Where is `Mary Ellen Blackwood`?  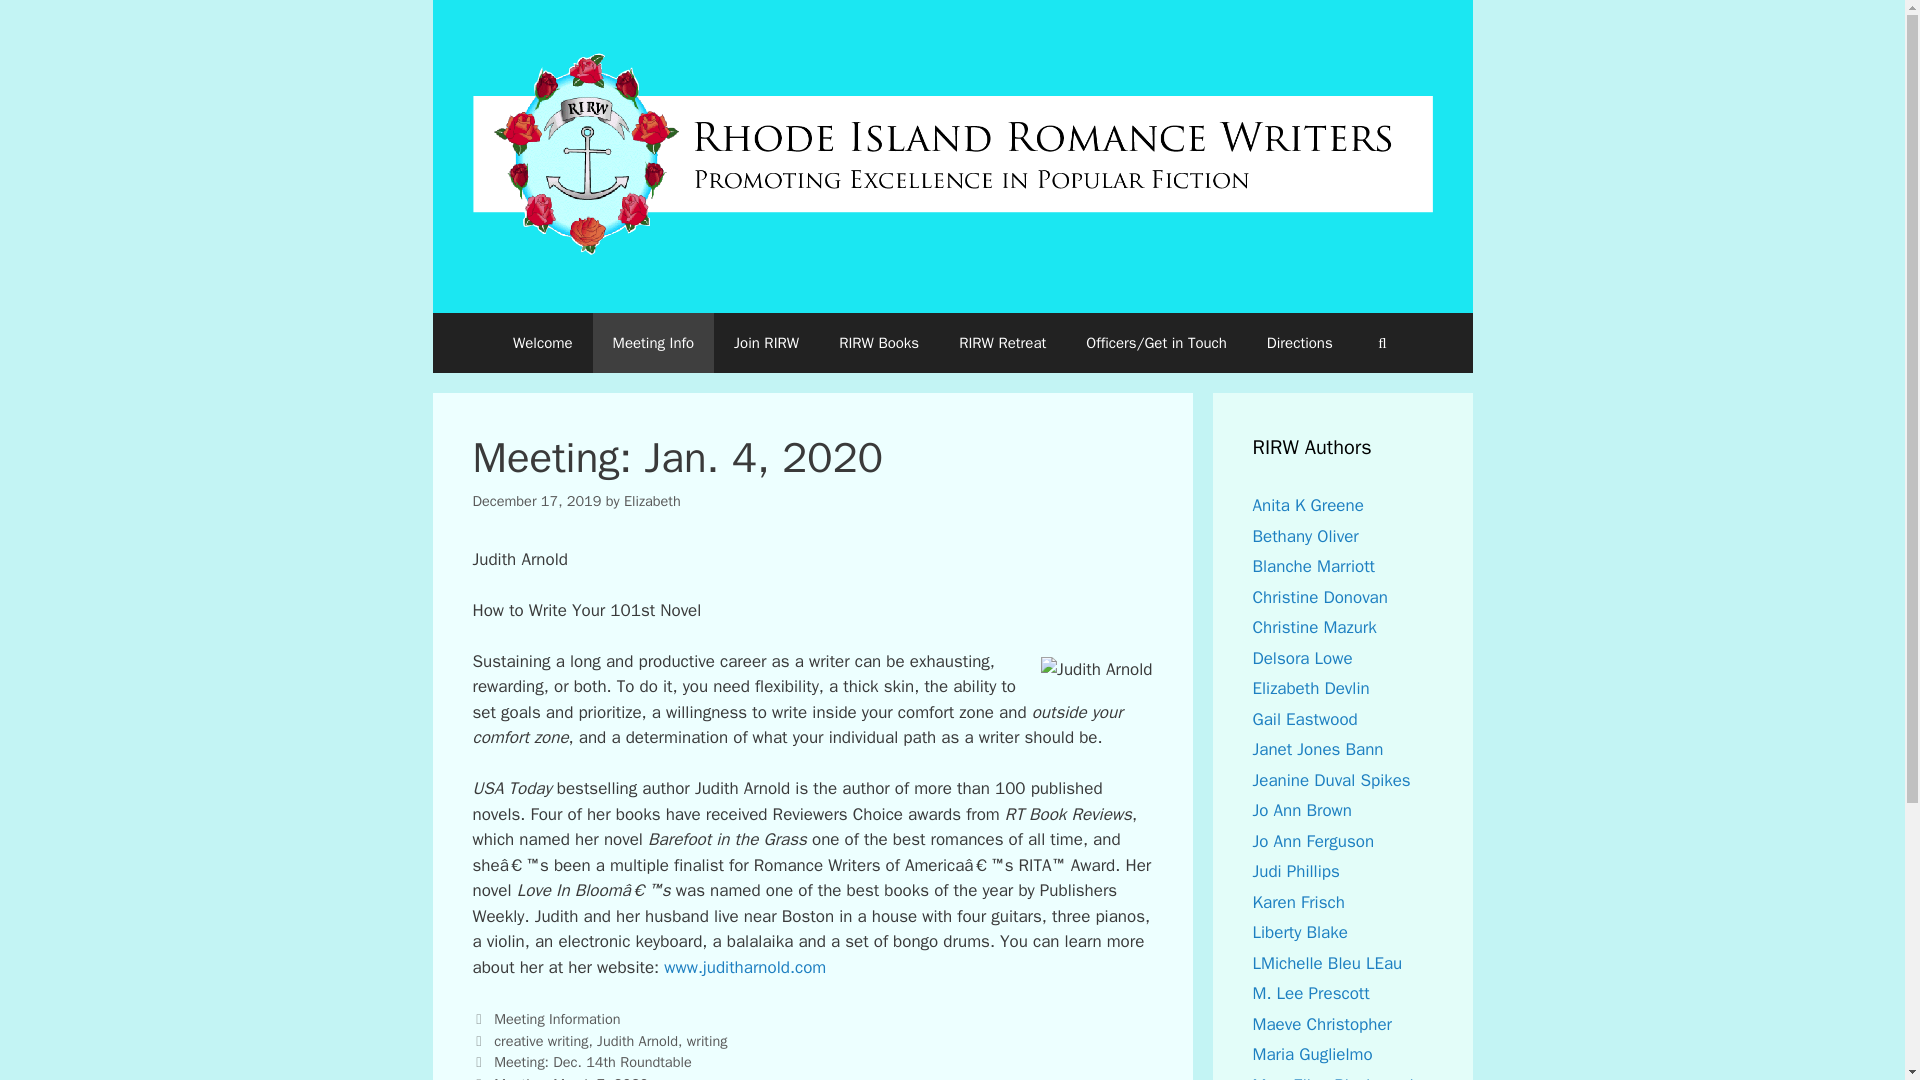
Mary Ellen Blackwood is located at coordinates (1332, 1077).